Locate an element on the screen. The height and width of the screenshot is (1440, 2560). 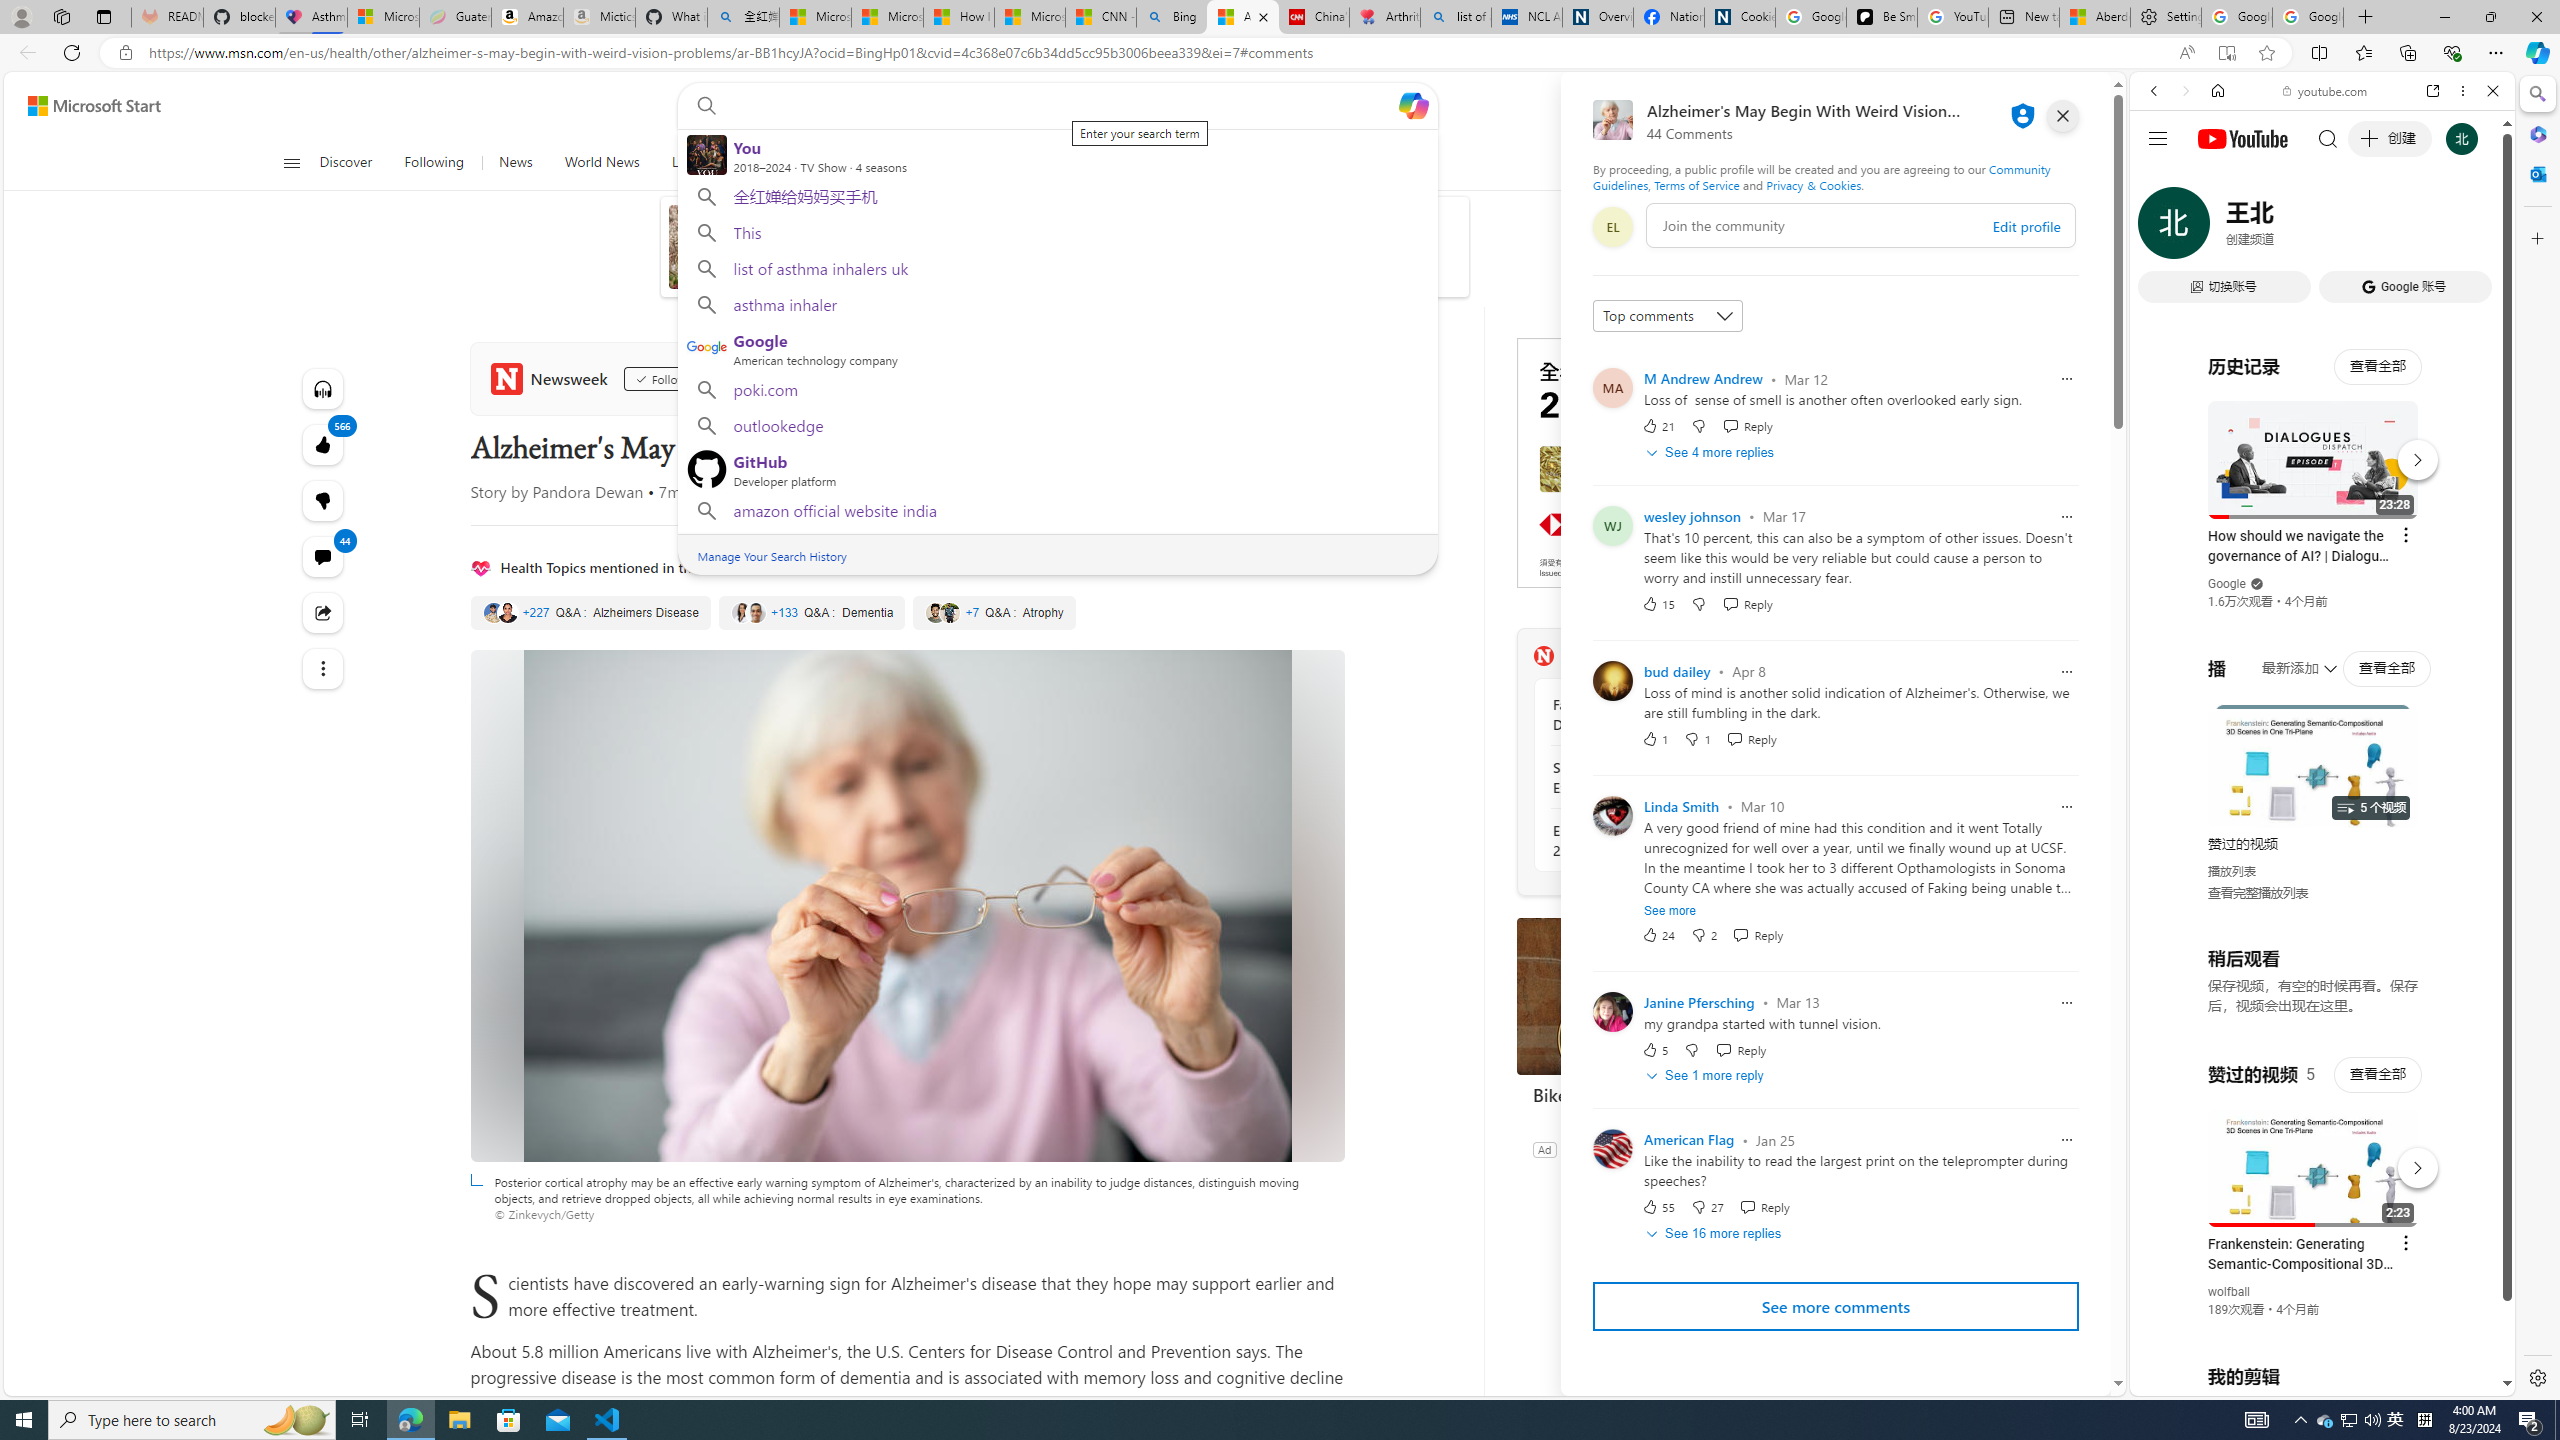
Music is located at coordinates (2322, 544).